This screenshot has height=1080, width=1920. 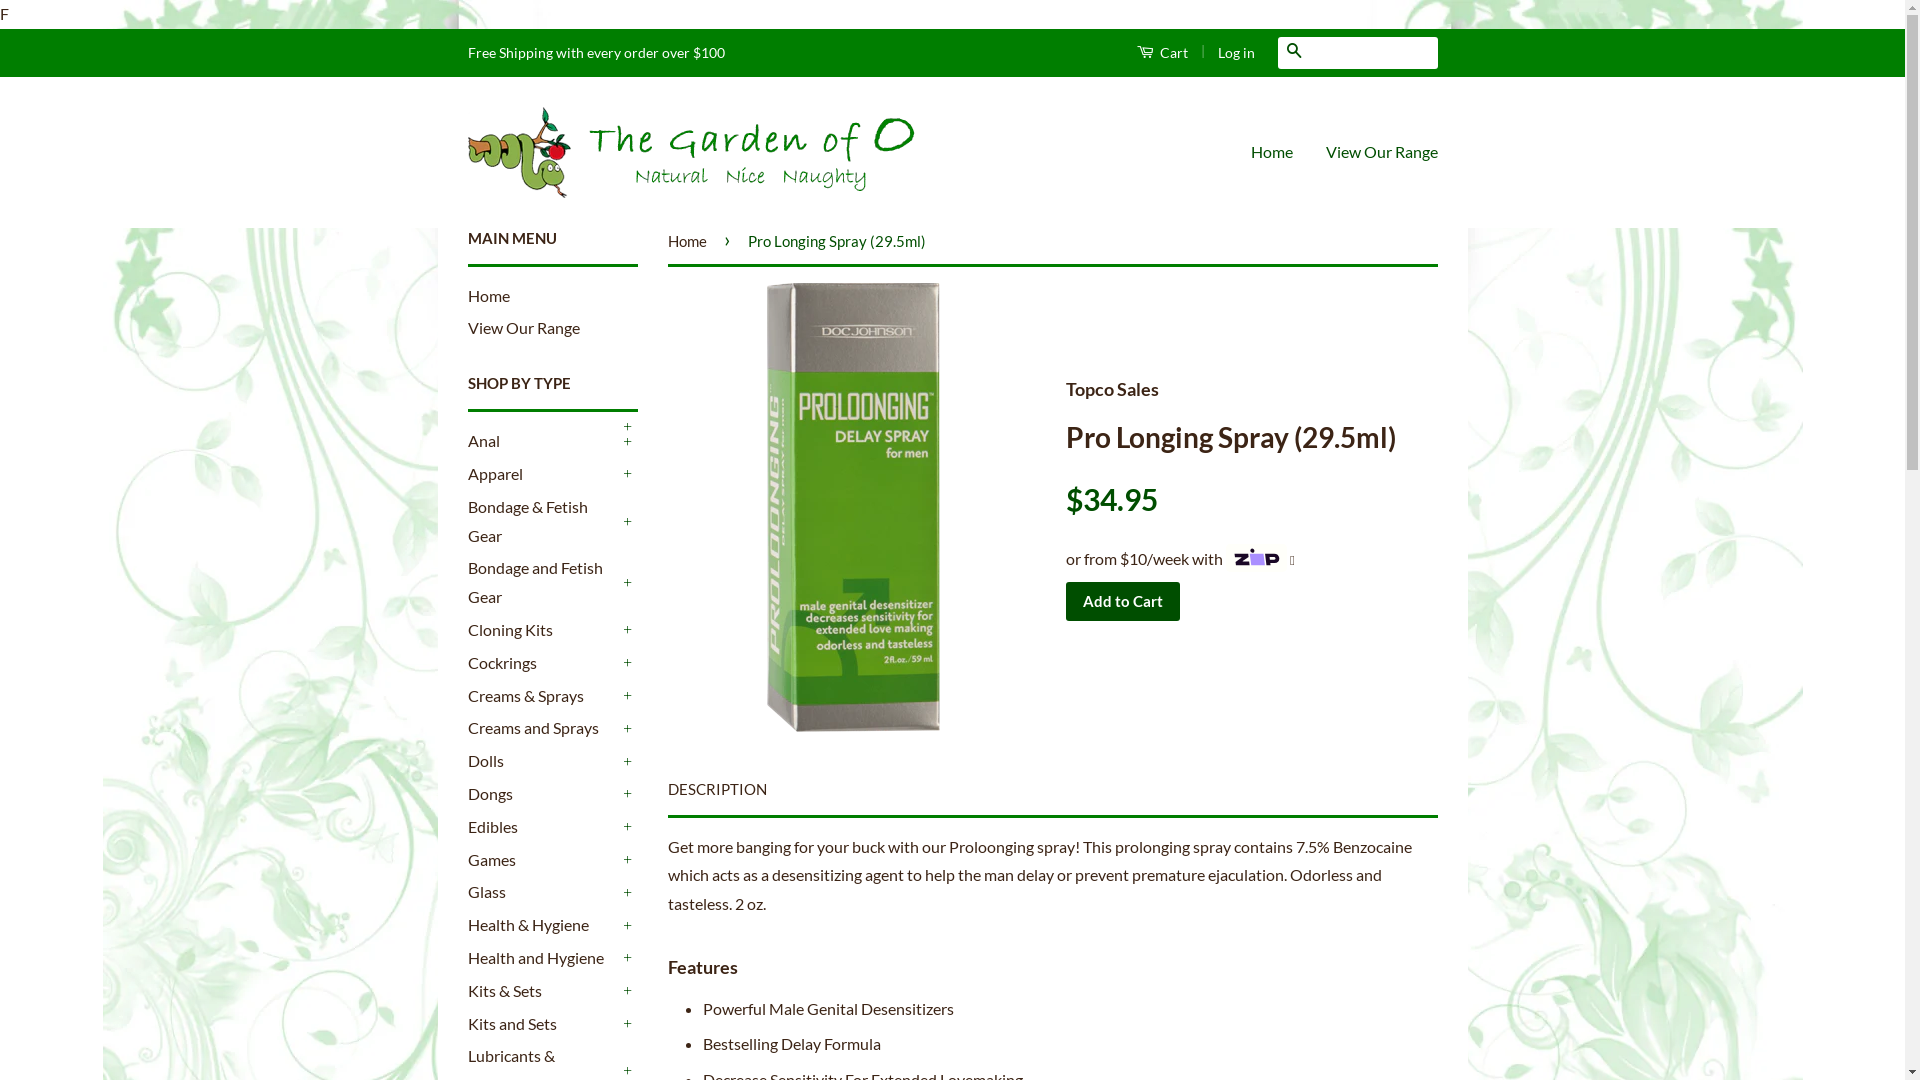 I want to click on Glass, so click(x=543, y=892).